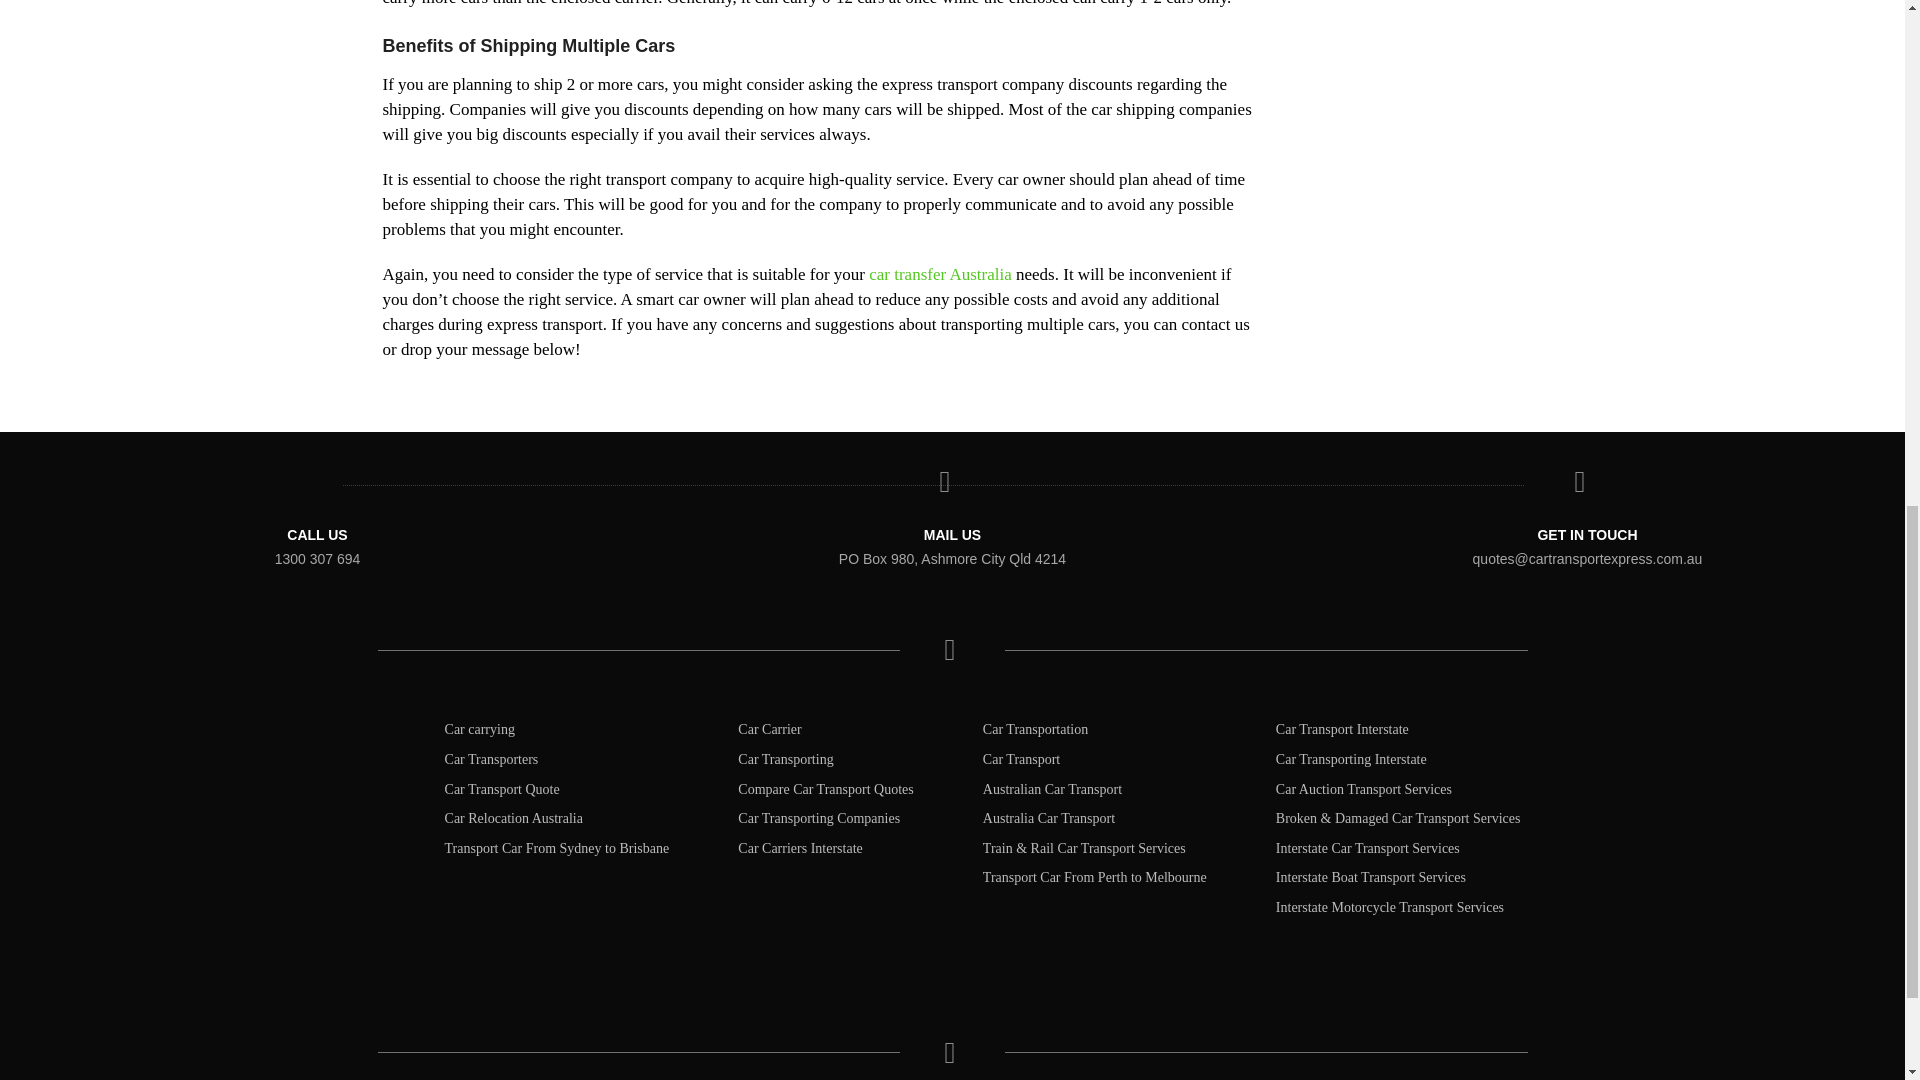  What do you see at coordinates (768, 729) in the screenshot?
I see `Car Carrier` at bounding box center [768, 729].